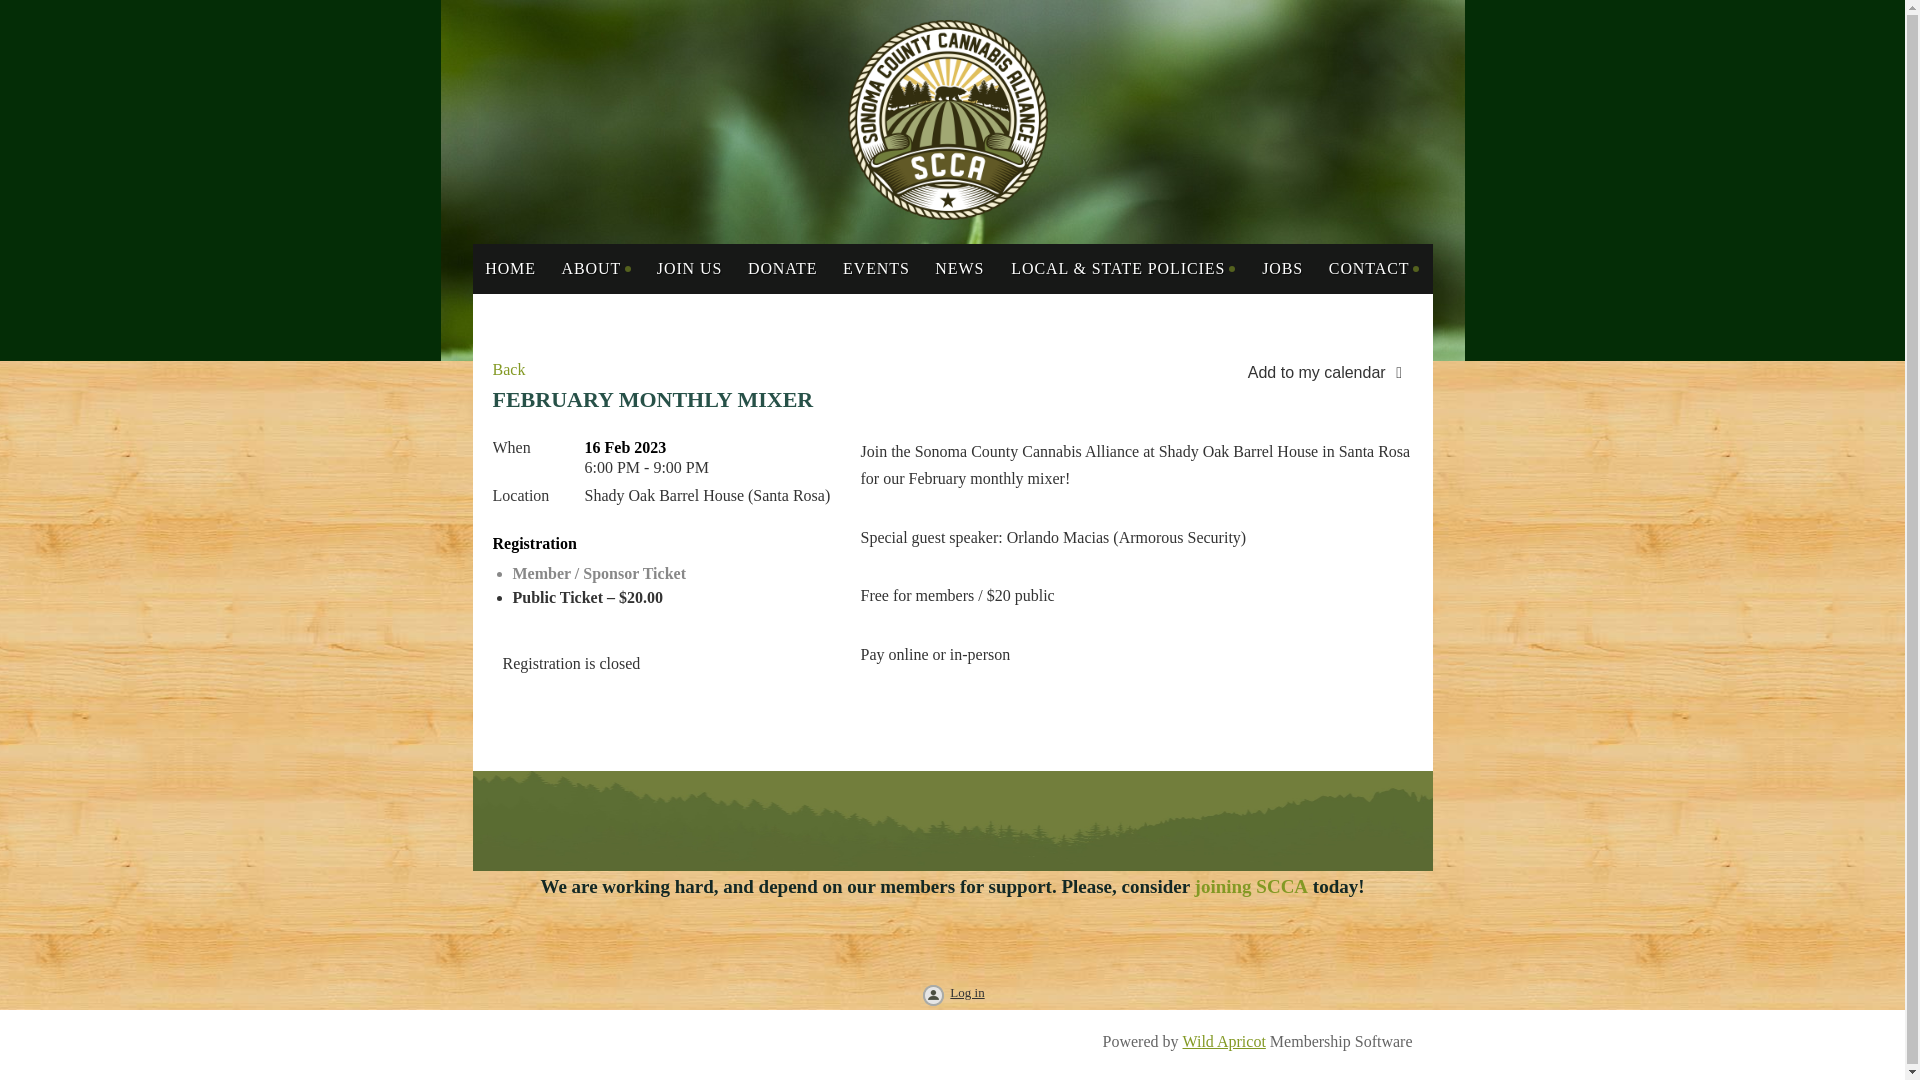  Describe the element at coordinates (782, 268) in the screenshot. I see `DONATE` at that location.